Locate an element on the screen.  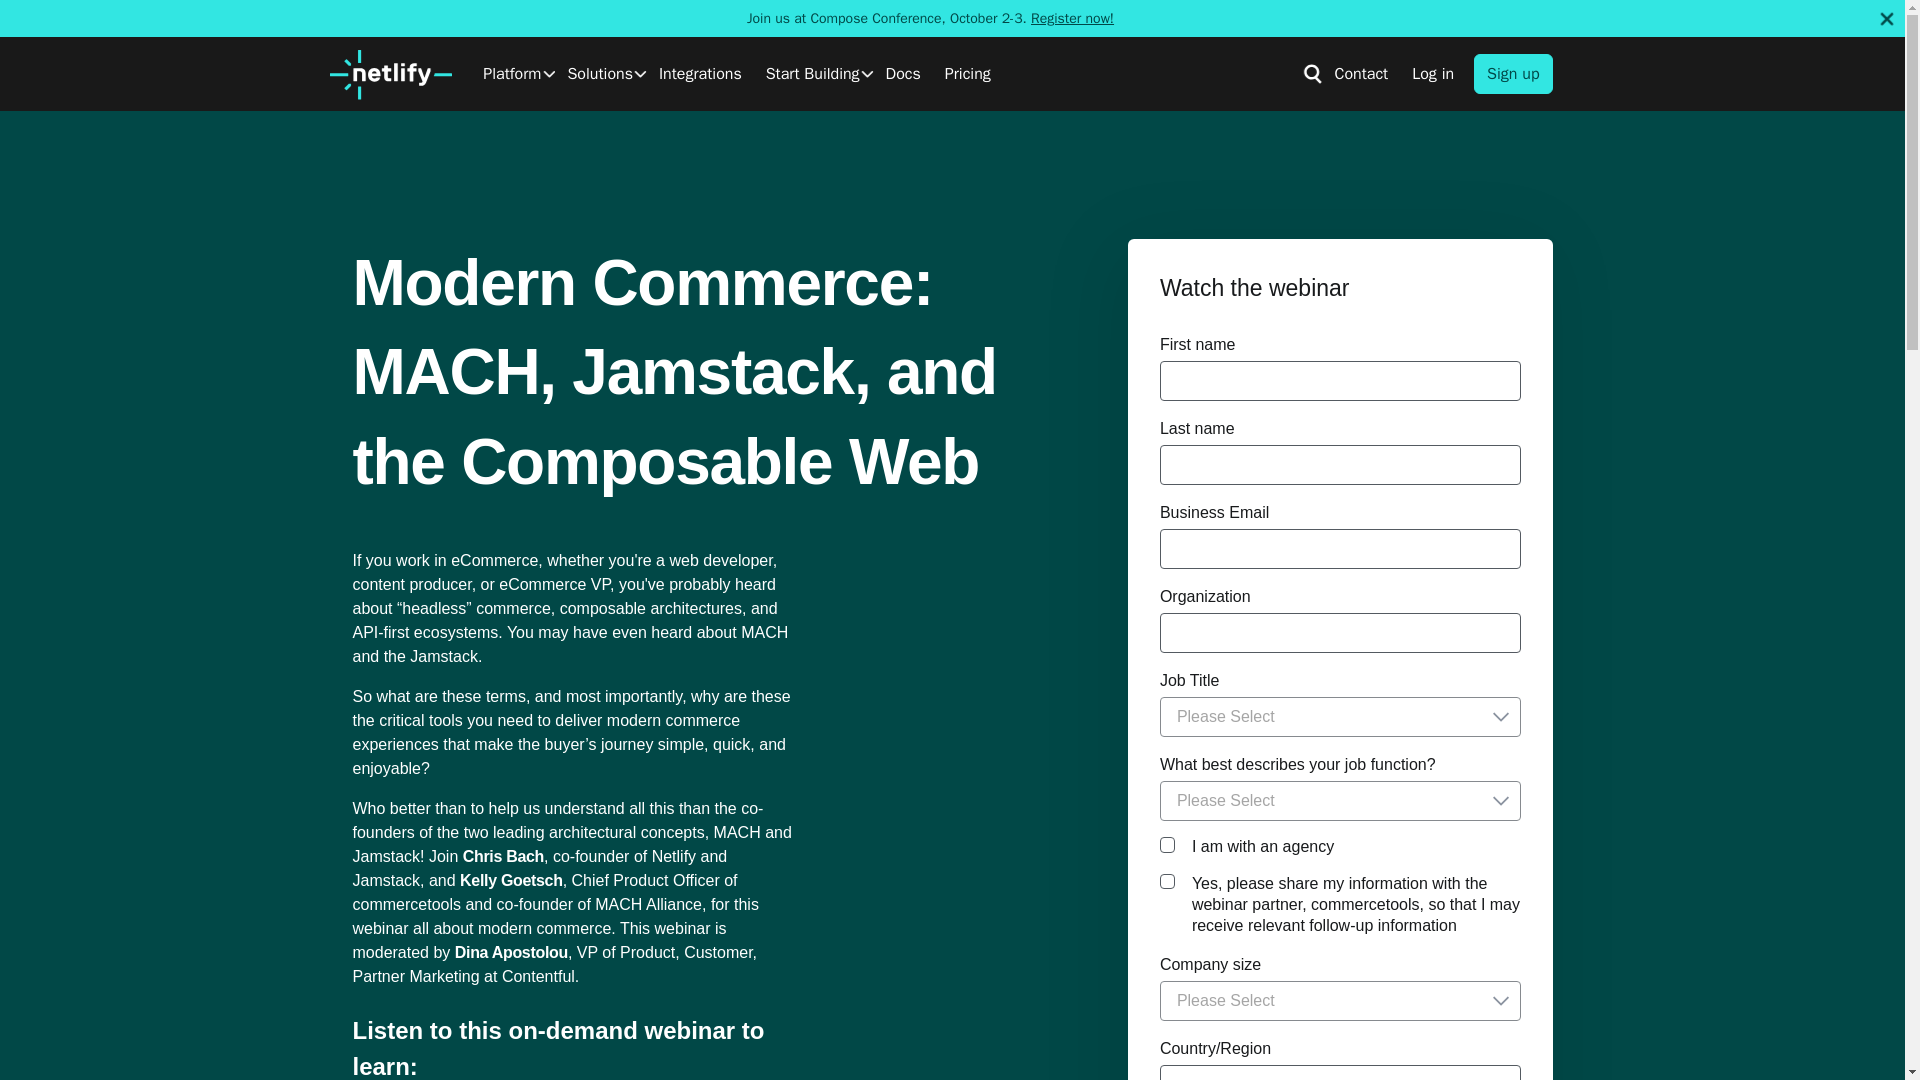
Integrations is located at coordinates (700, 74).